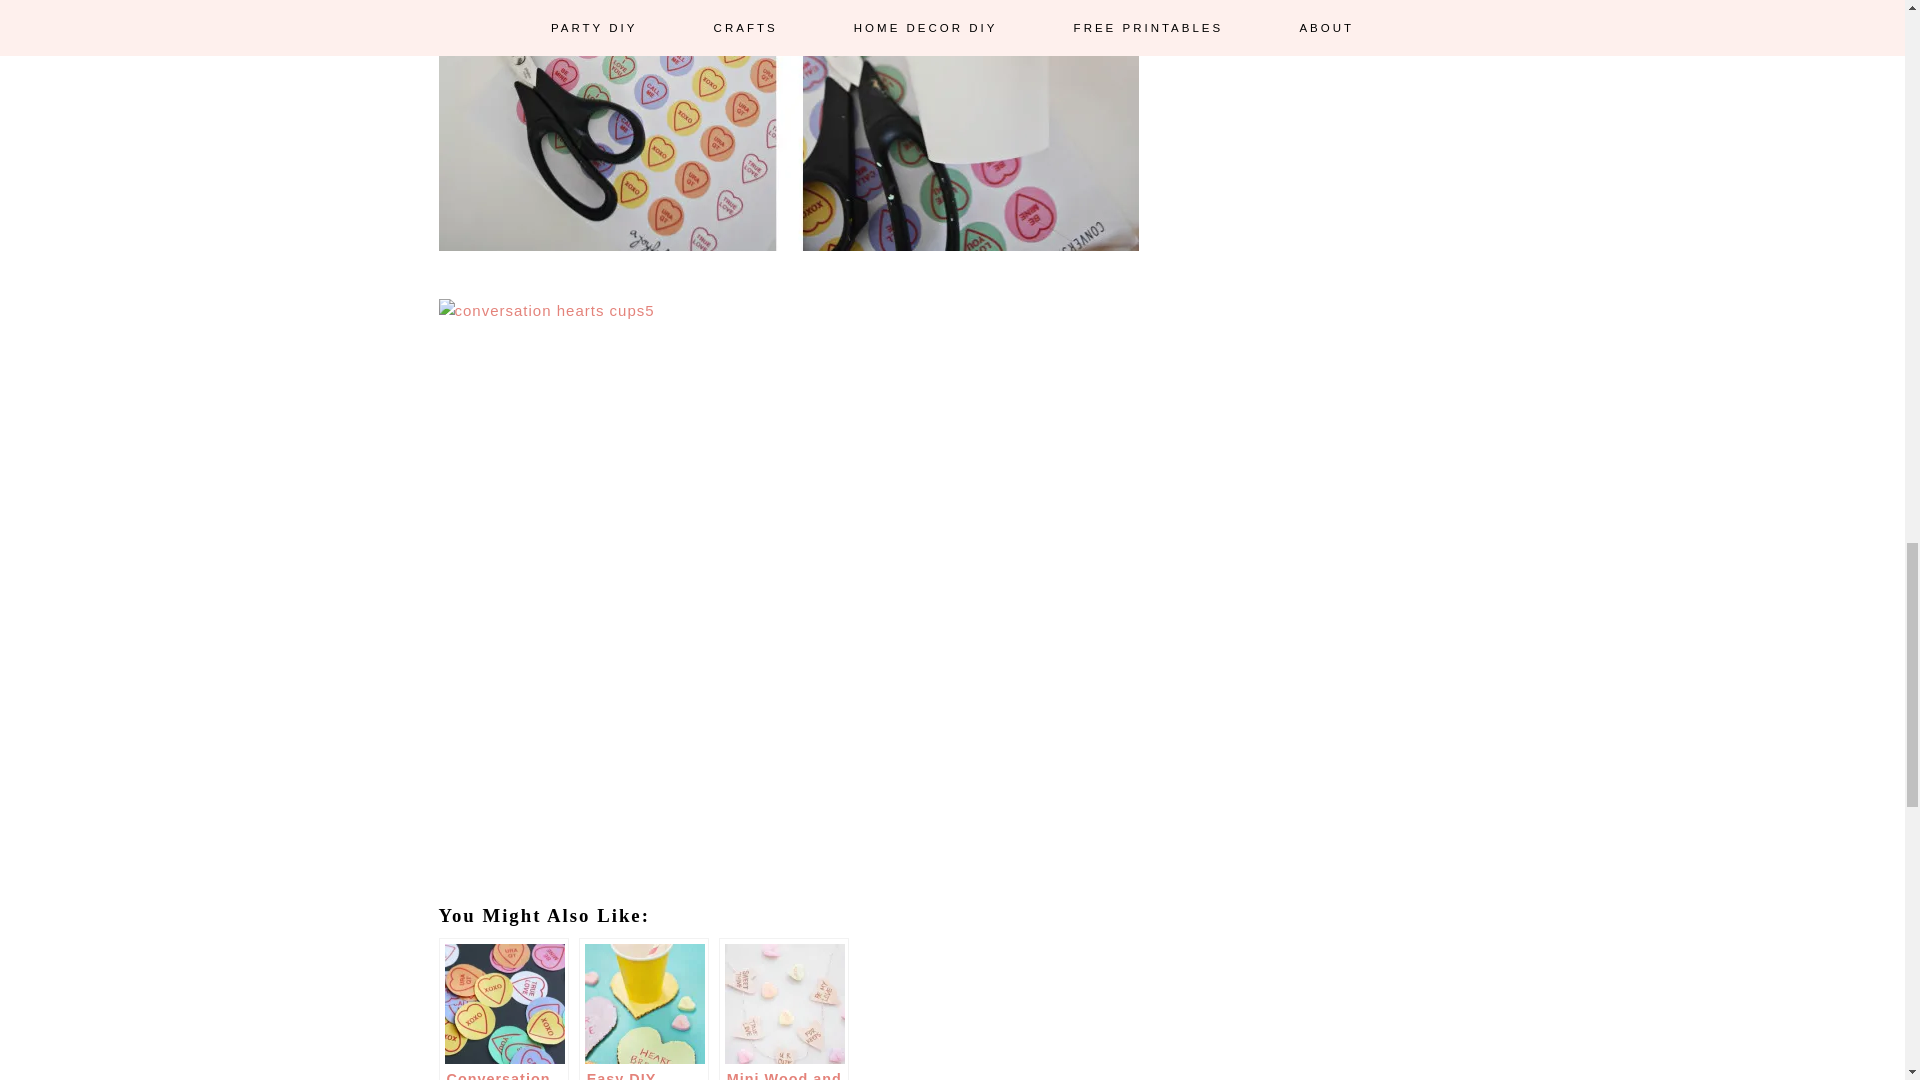 Image resolution: width=1920 pixels, height=1080 pixels. What do you see at coordinates (783, 1009) in the screenshot?
I see `Mini Wood and Copper Conversation Heart Garland` at bounding box center [783, 1009].